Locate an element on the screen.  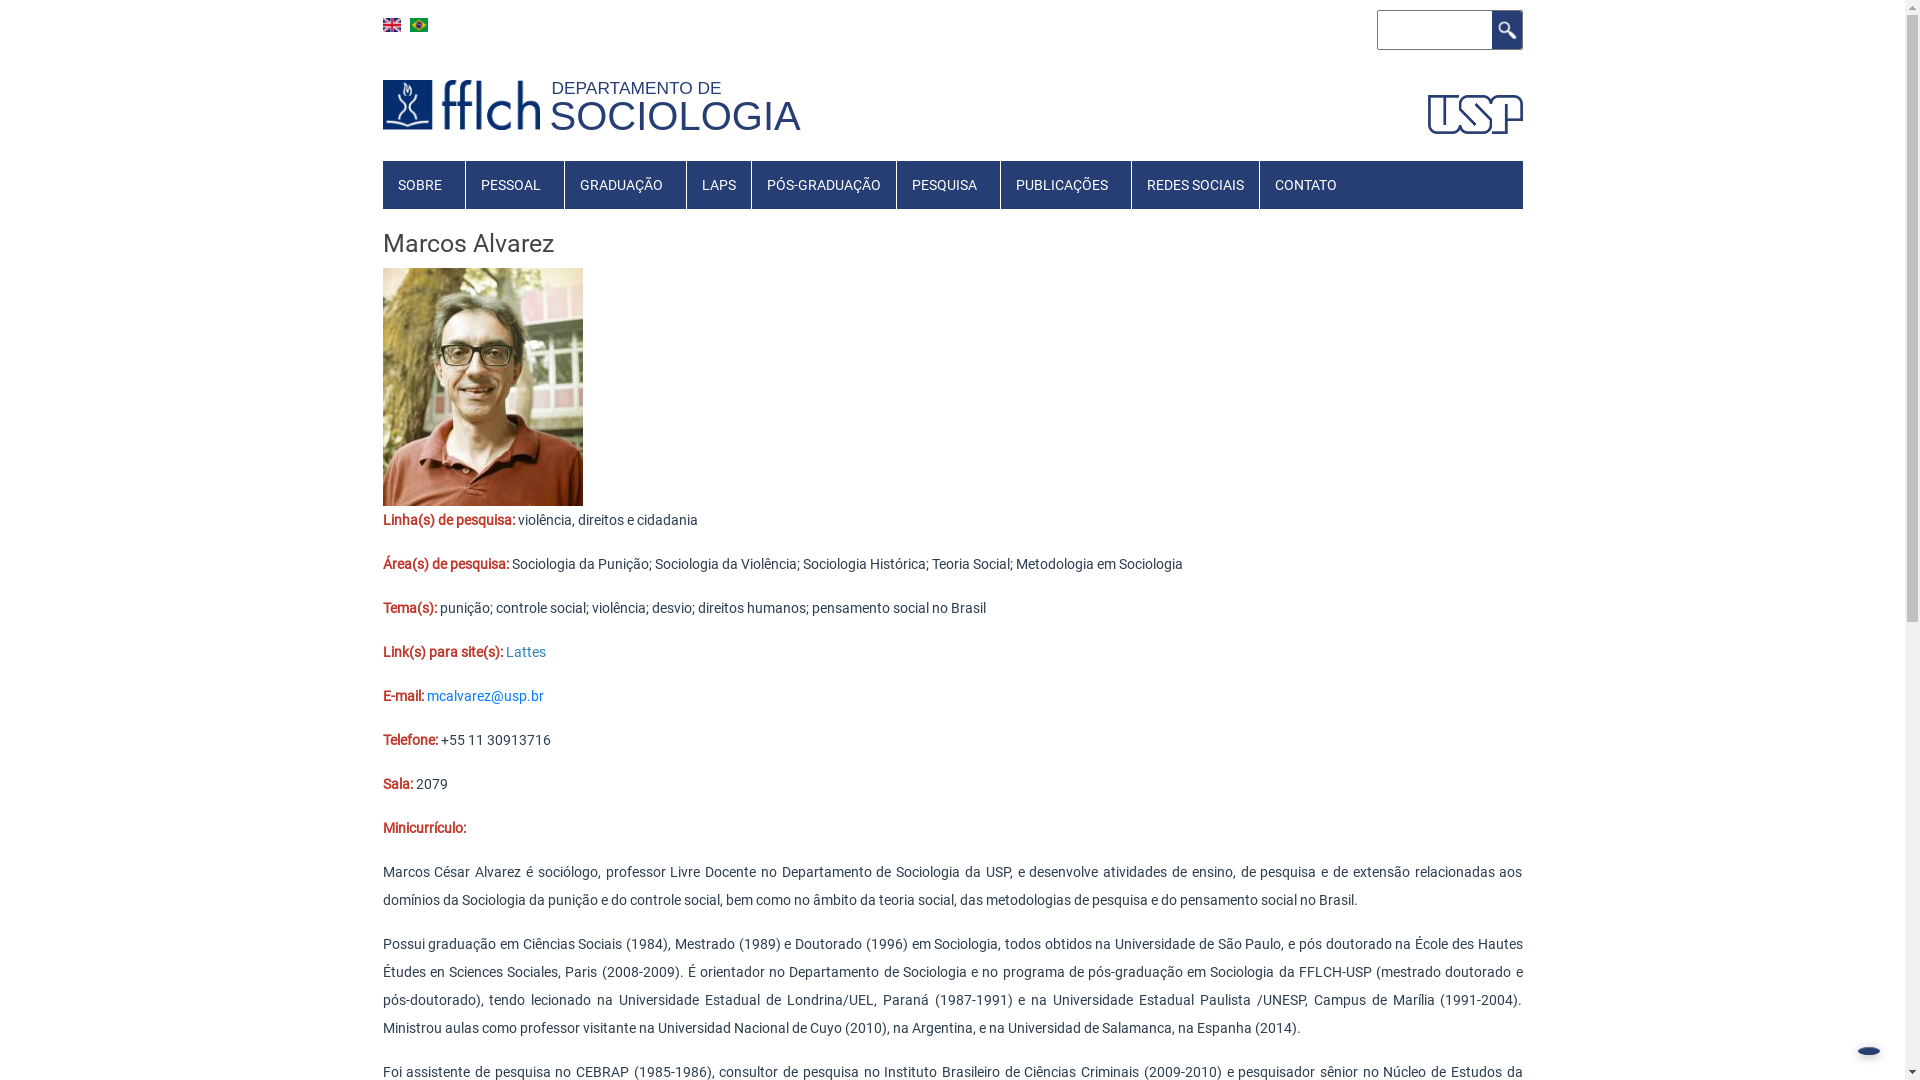
LAPS is located at coordinates (718, 185).